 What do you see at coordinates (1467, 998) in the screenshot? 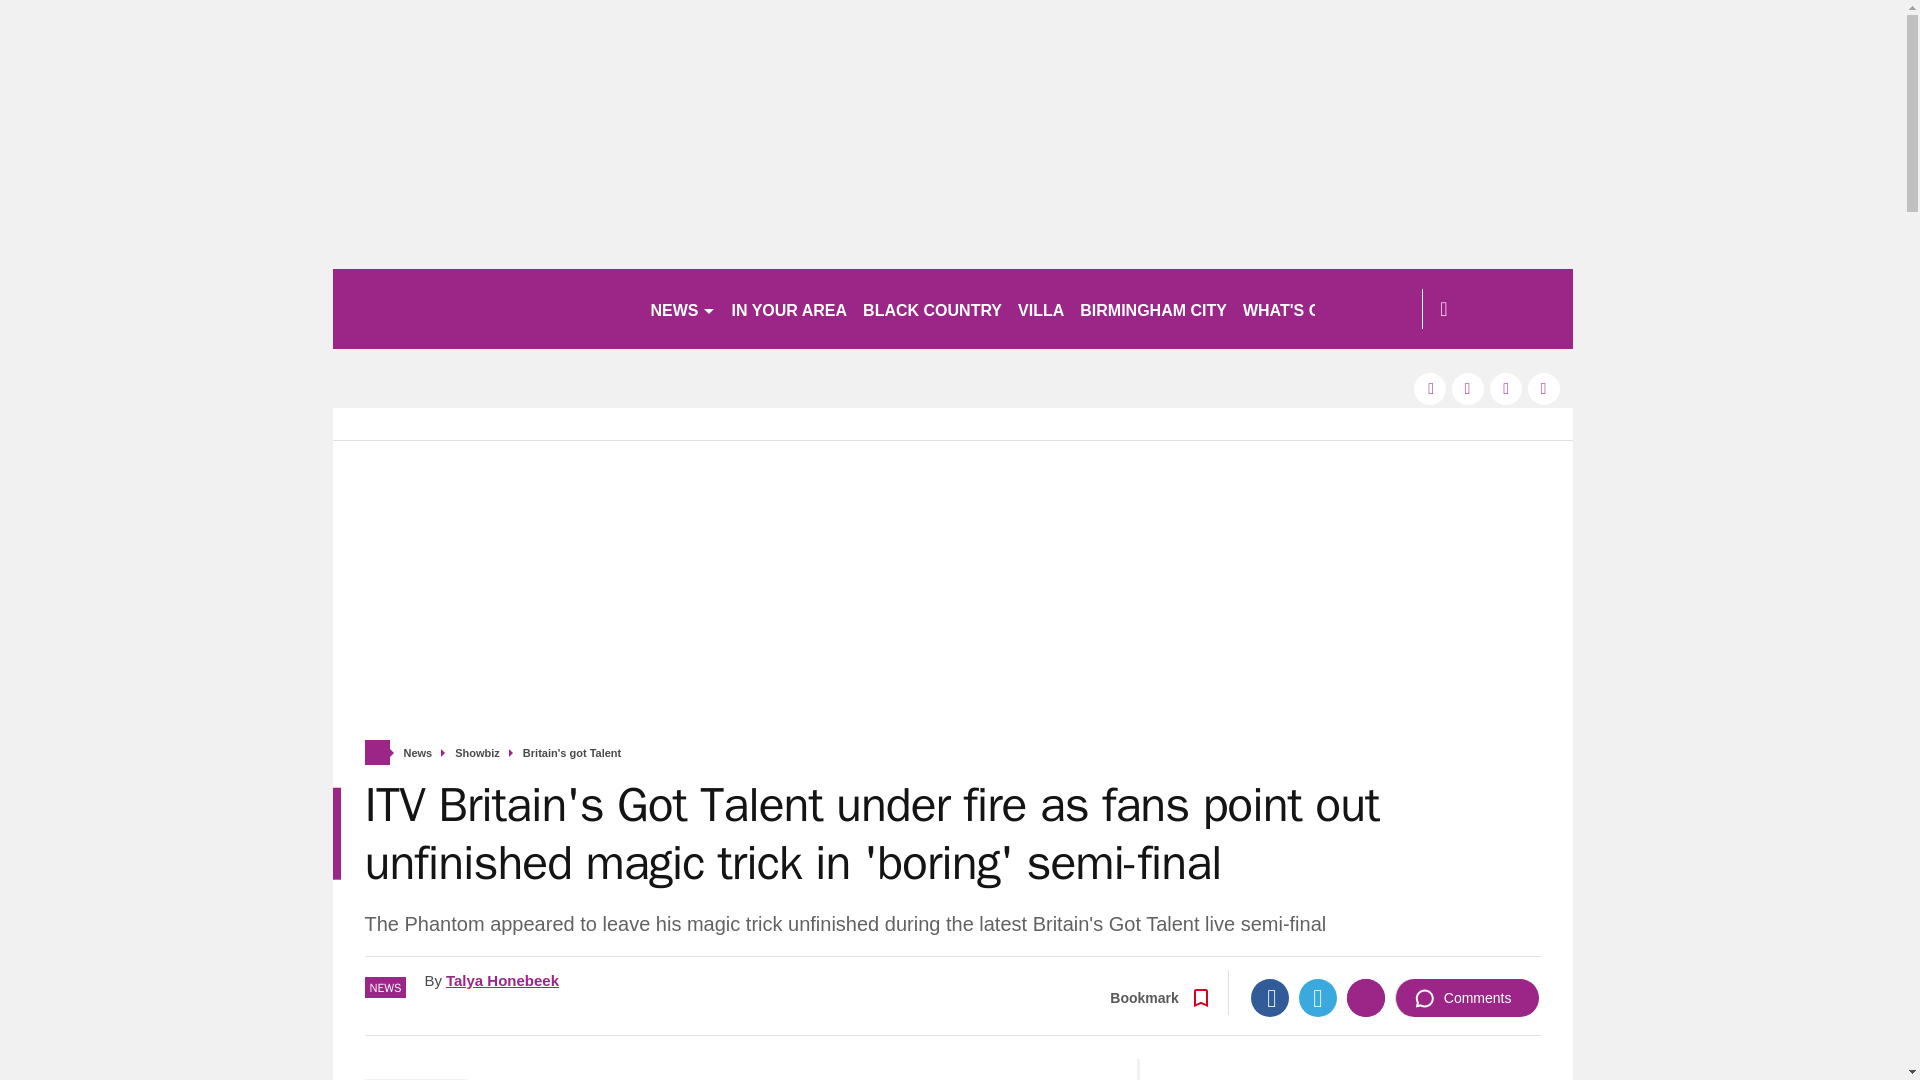
I see `Comments` at bounding box center [1467, 998].